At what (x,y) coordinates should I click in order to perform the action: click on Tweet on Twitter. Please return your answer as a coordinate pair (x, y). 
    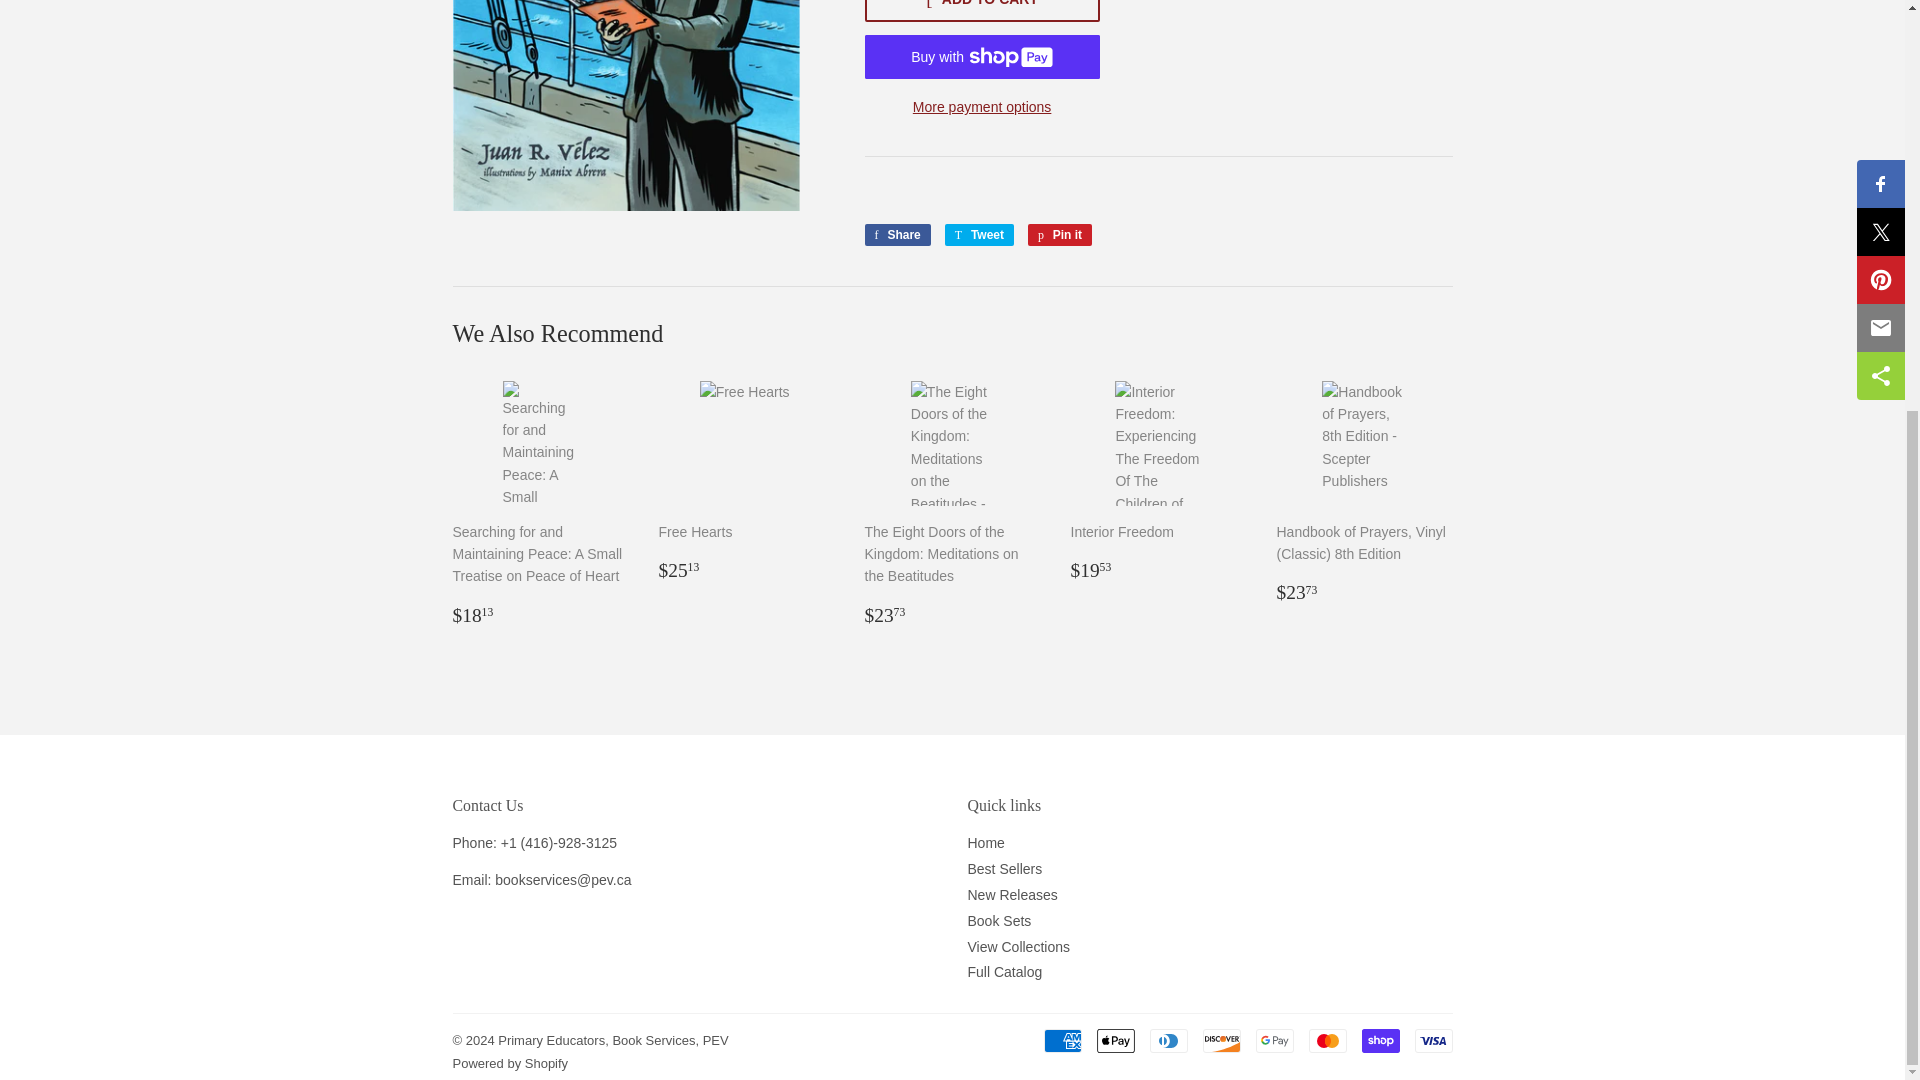
    Looking at the image, I should click on (978, 234).